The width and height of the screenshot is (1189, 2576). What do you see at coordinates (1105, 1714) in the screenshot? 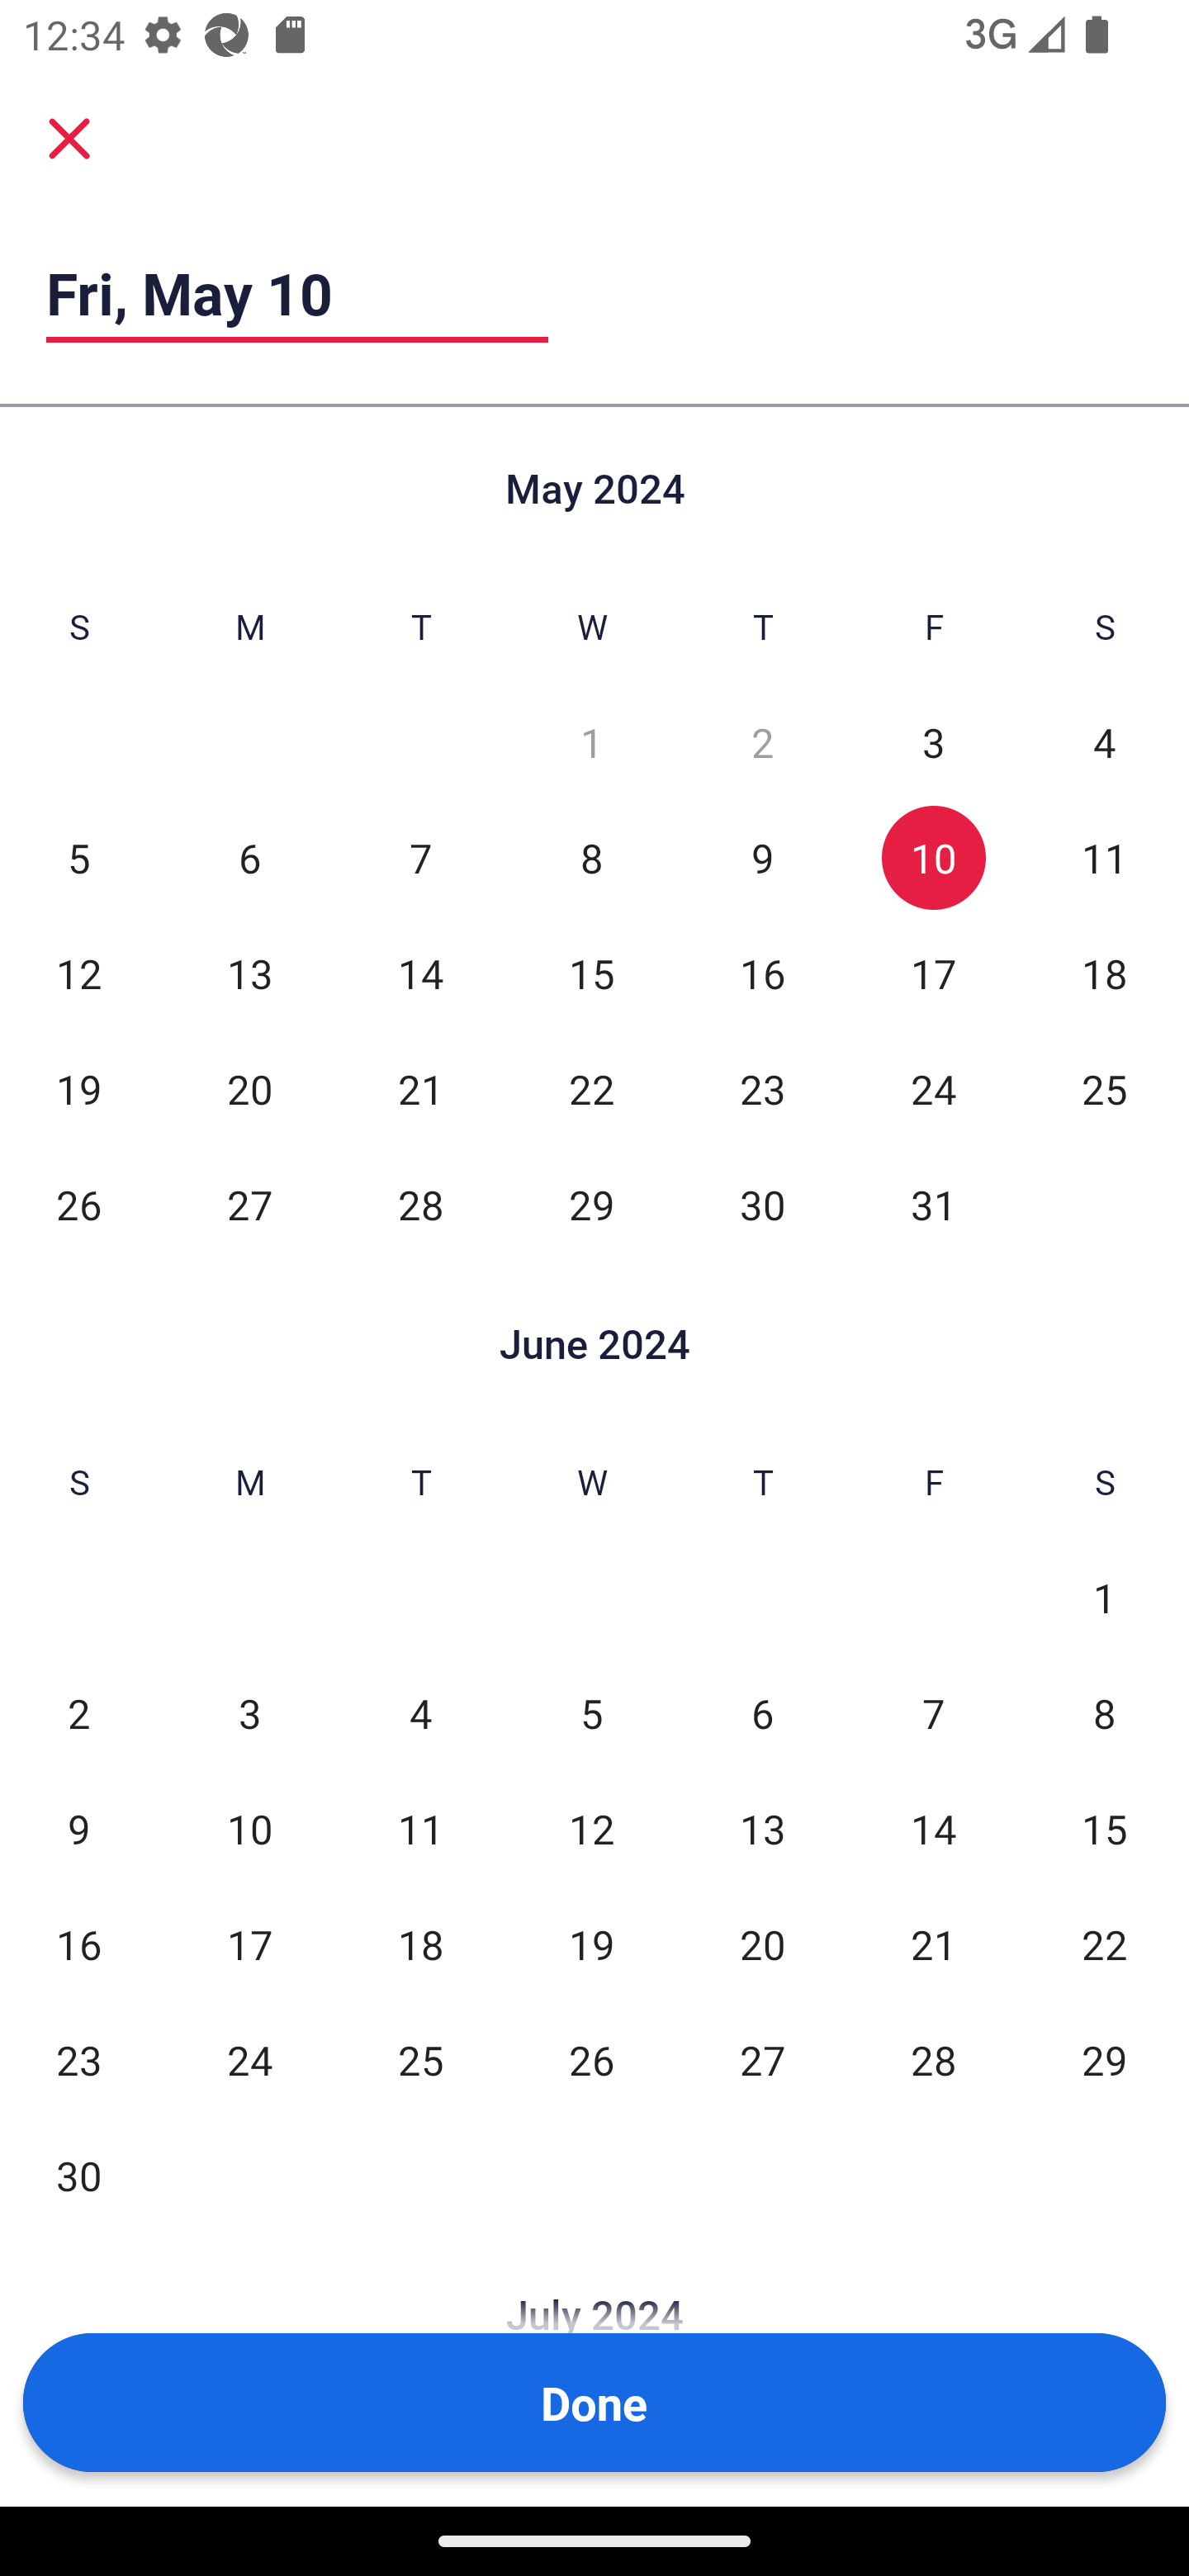
I see `8 Sat, Jun 8, Not Selected` at bounding box center [1105, 1714].